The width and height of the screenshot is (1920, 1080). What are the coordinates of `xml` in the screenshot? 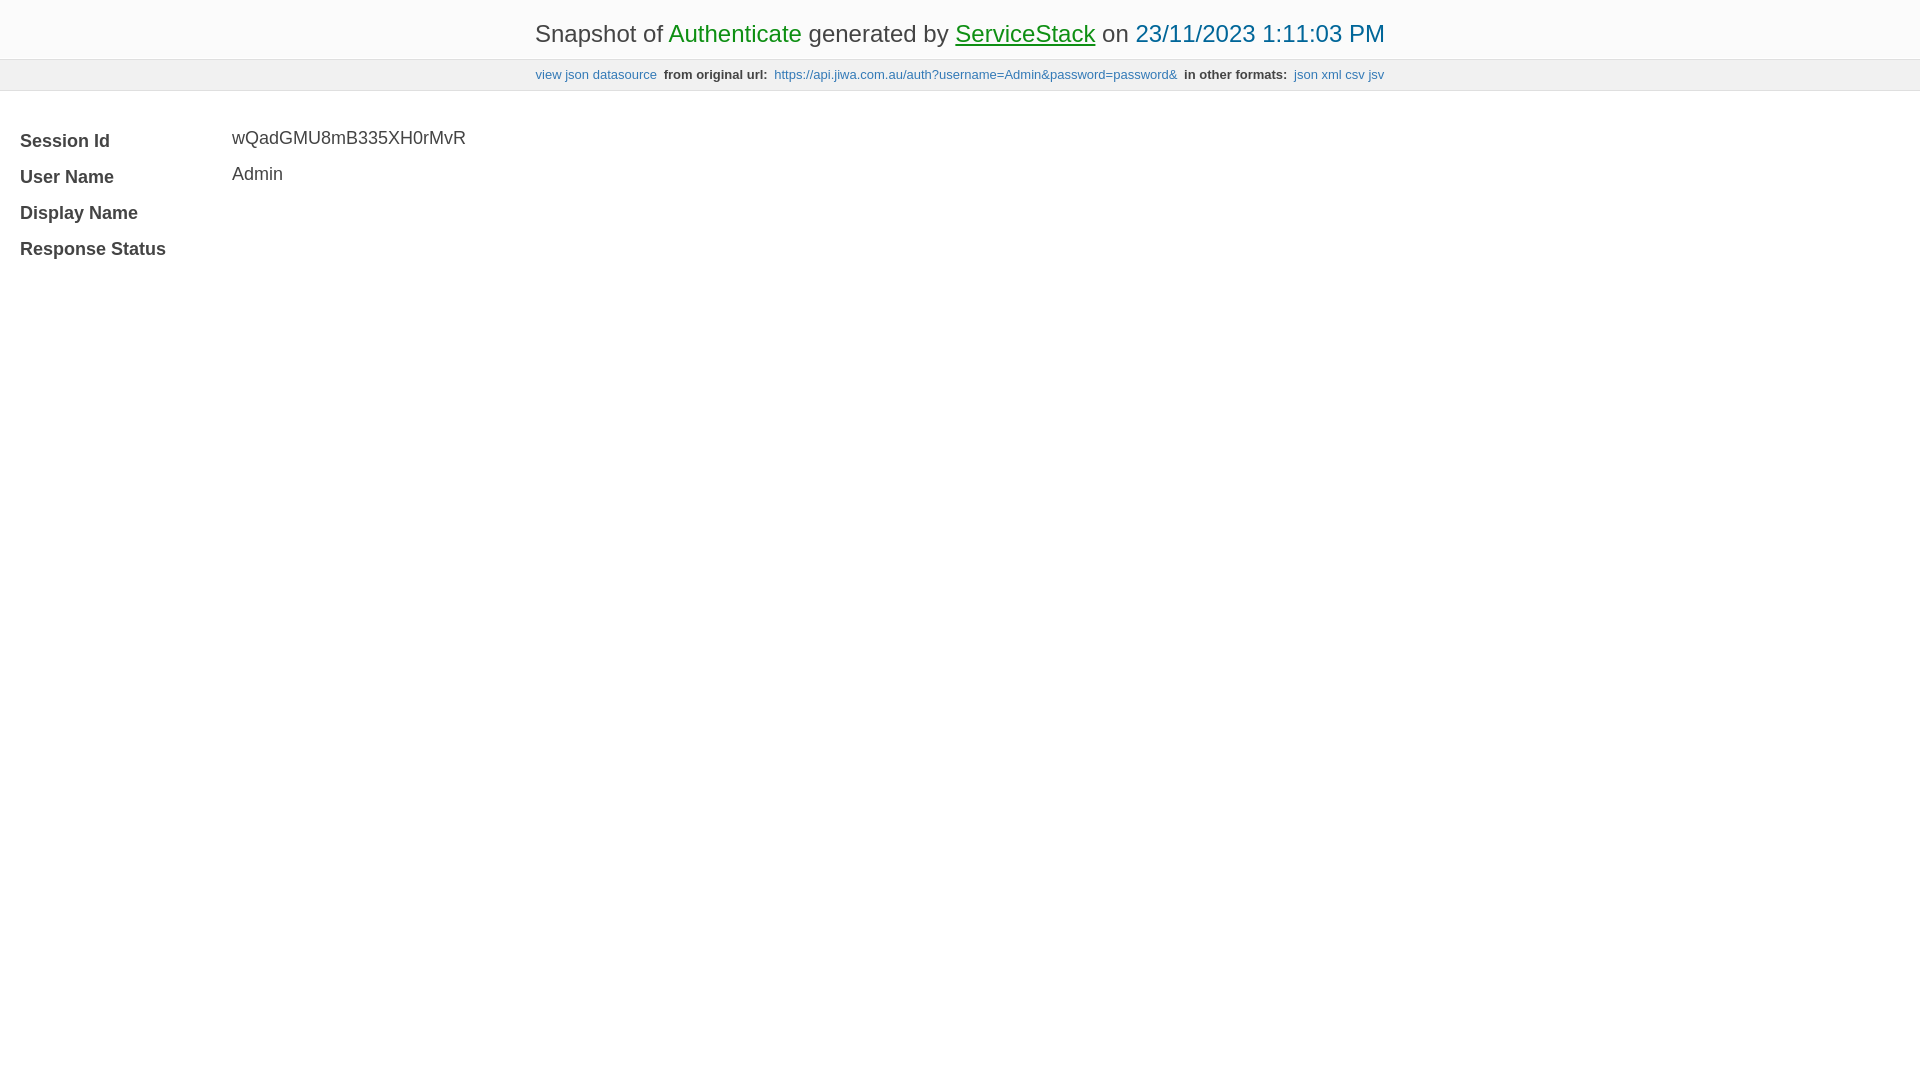 It's located at (1332, 74).